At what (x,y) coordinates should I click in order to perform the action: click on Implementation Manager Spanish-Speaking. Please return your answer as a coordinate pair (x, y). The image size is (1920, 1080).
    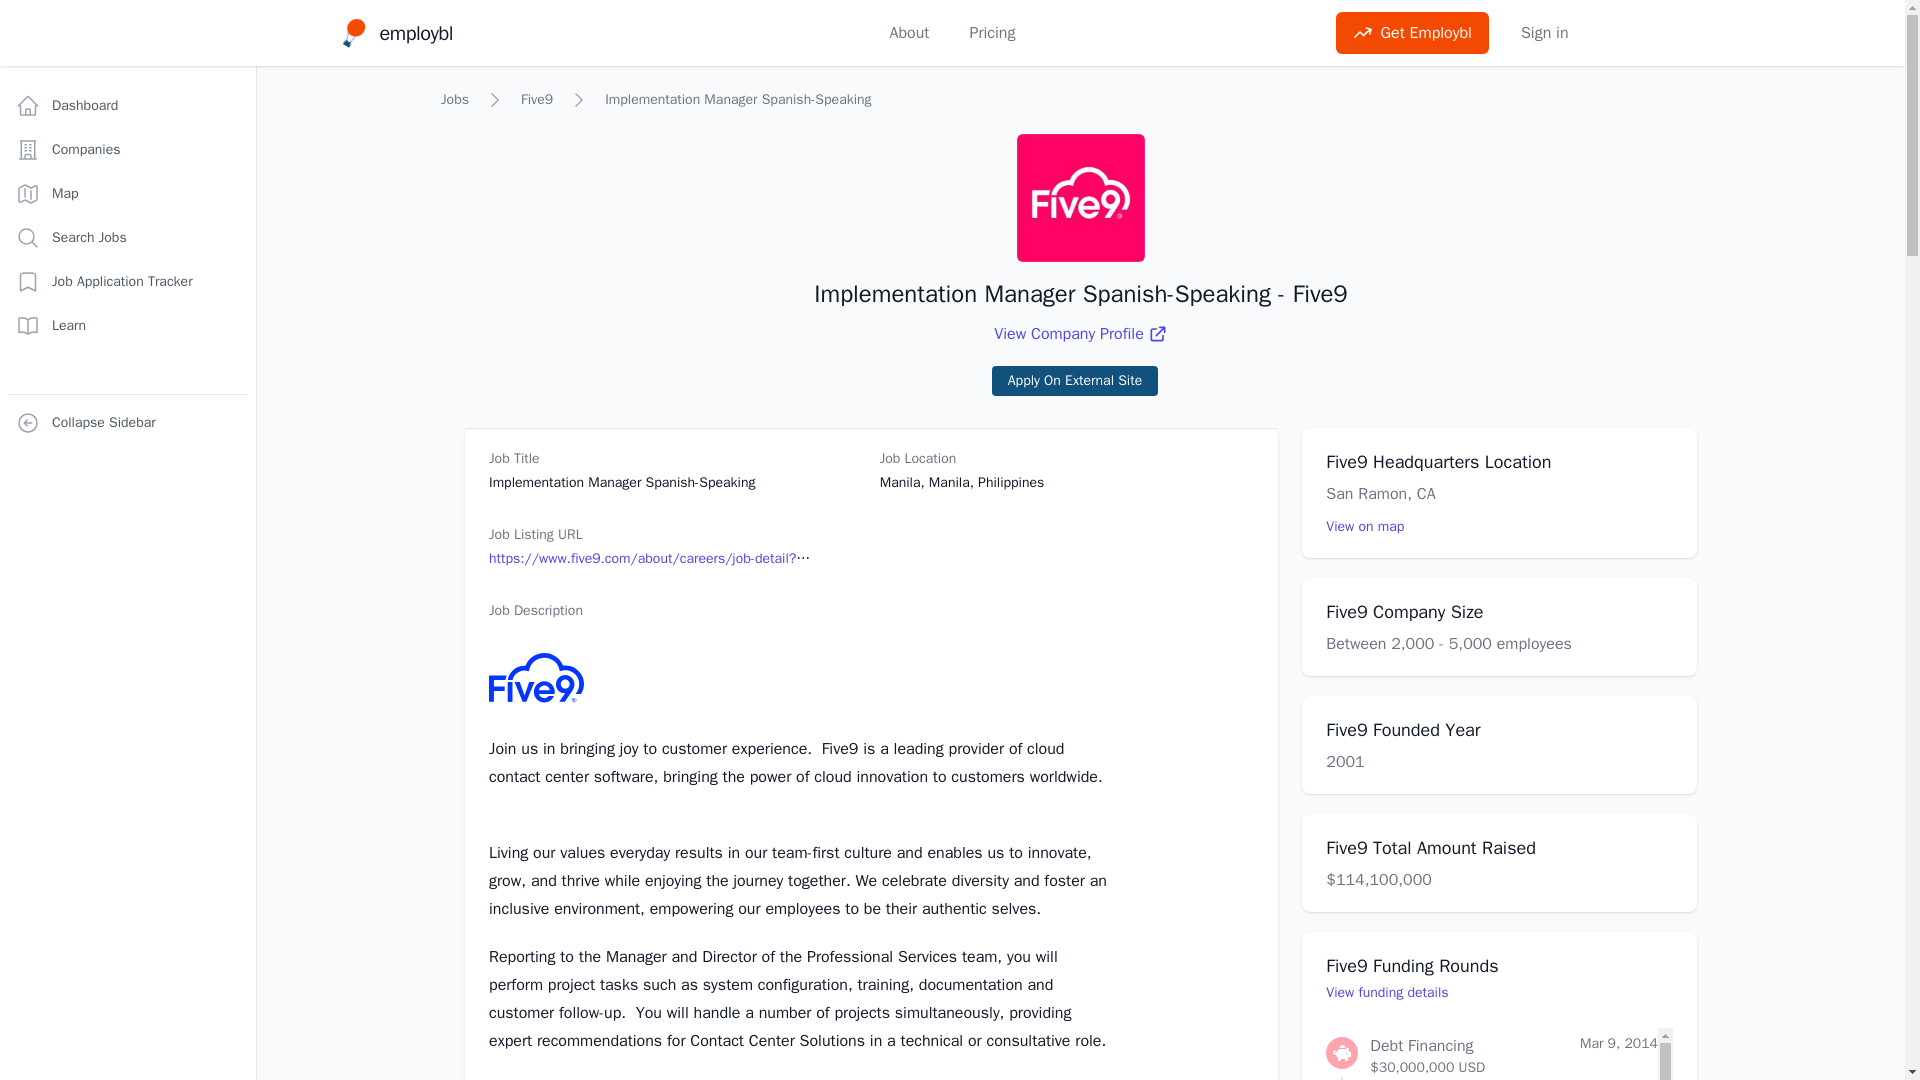
    Looking at the image, I should click on (394, 33).